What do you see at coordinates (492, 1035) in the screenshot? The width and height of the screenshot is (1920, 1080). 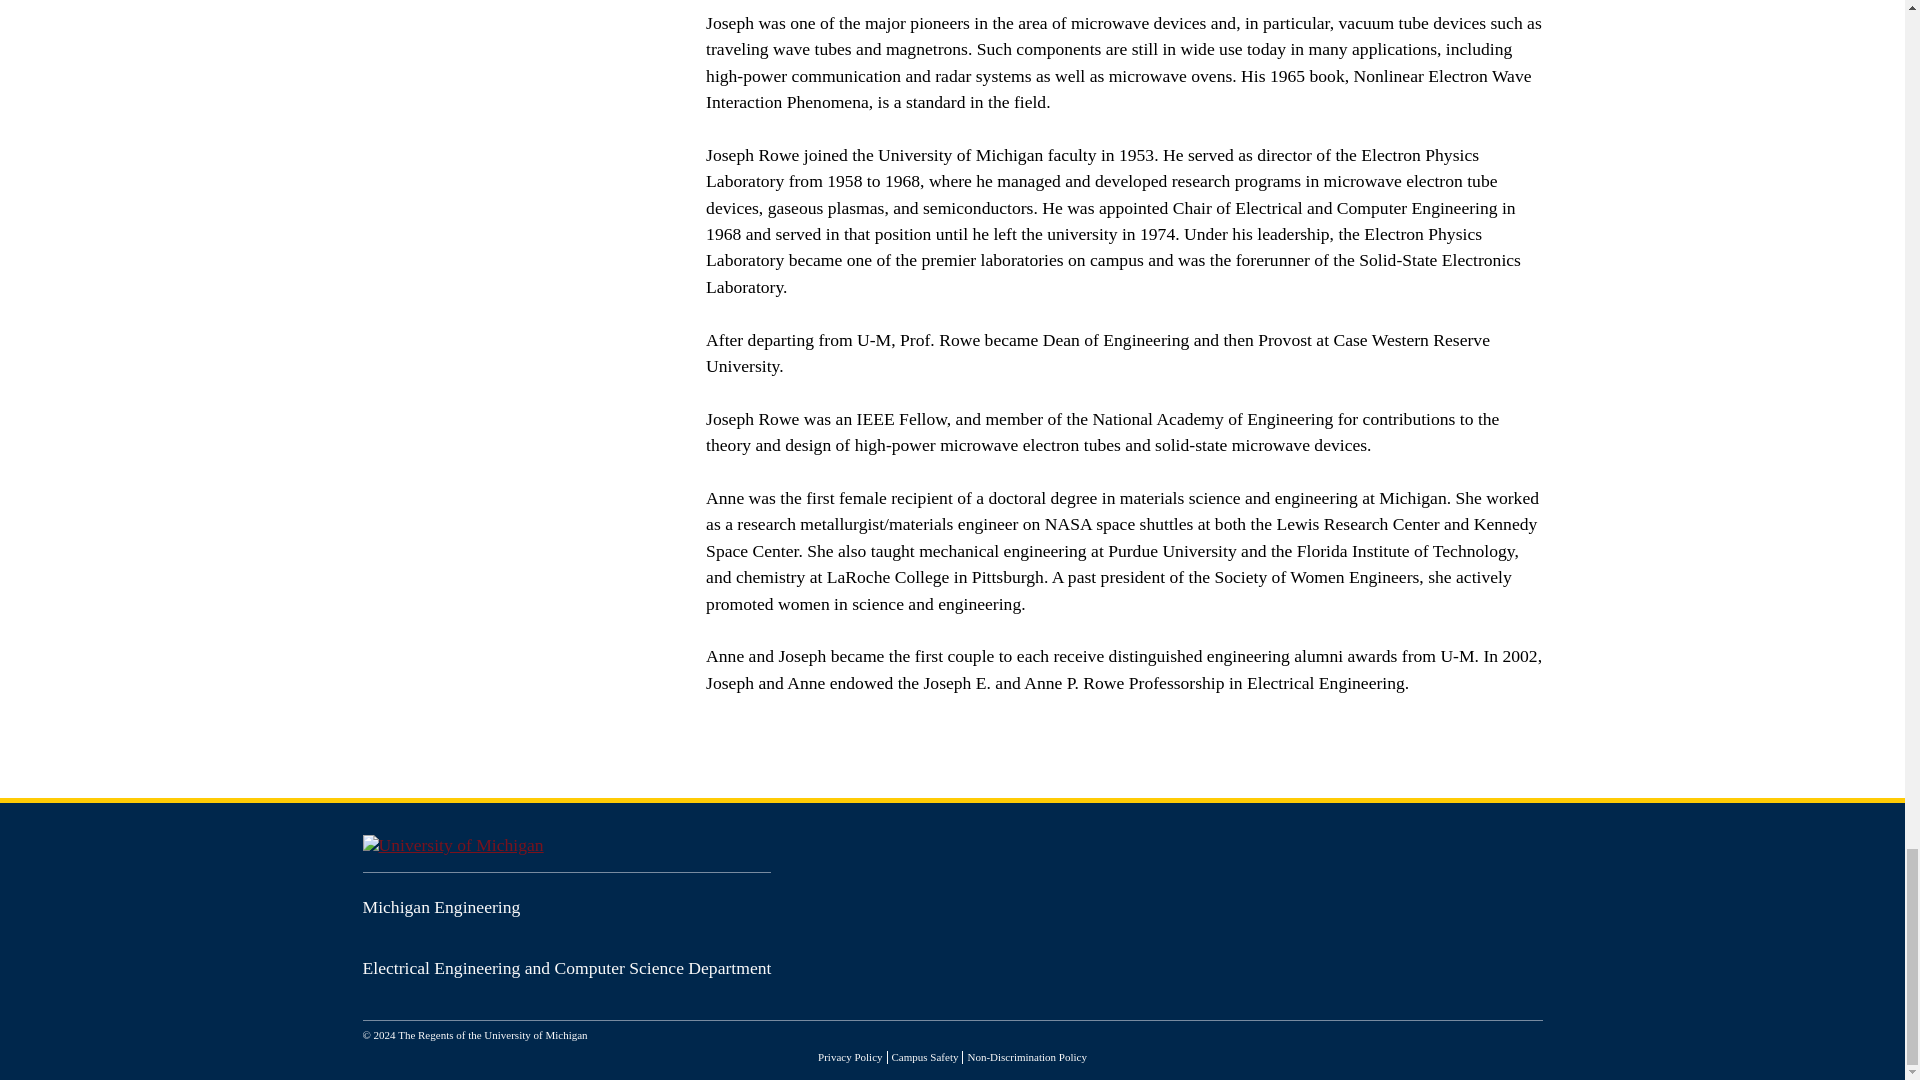 I see `The Regents of the University of Michigan` at bounding box center [492, 1035].